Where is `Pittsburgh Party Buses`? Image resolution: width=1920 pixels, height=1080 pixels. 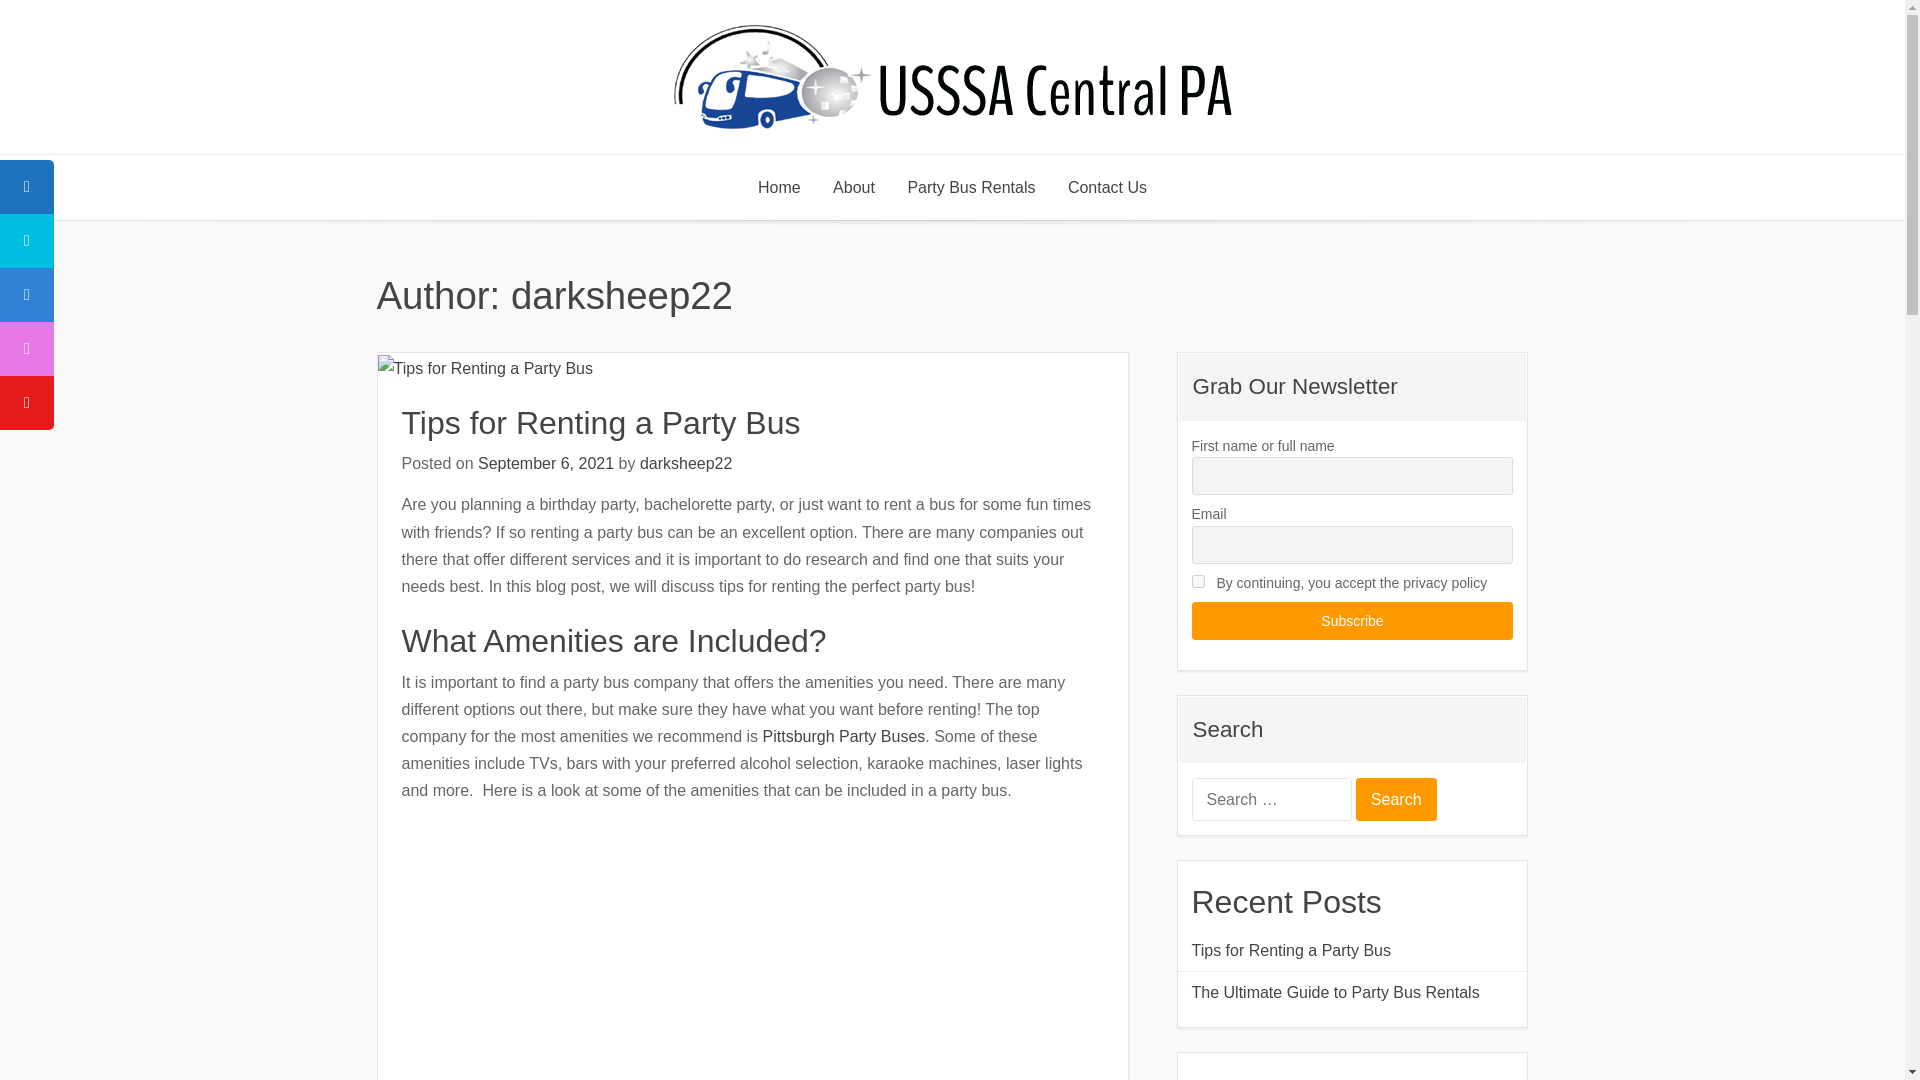 Pittsburgh Party Buses is located at coordinates (844, 736).